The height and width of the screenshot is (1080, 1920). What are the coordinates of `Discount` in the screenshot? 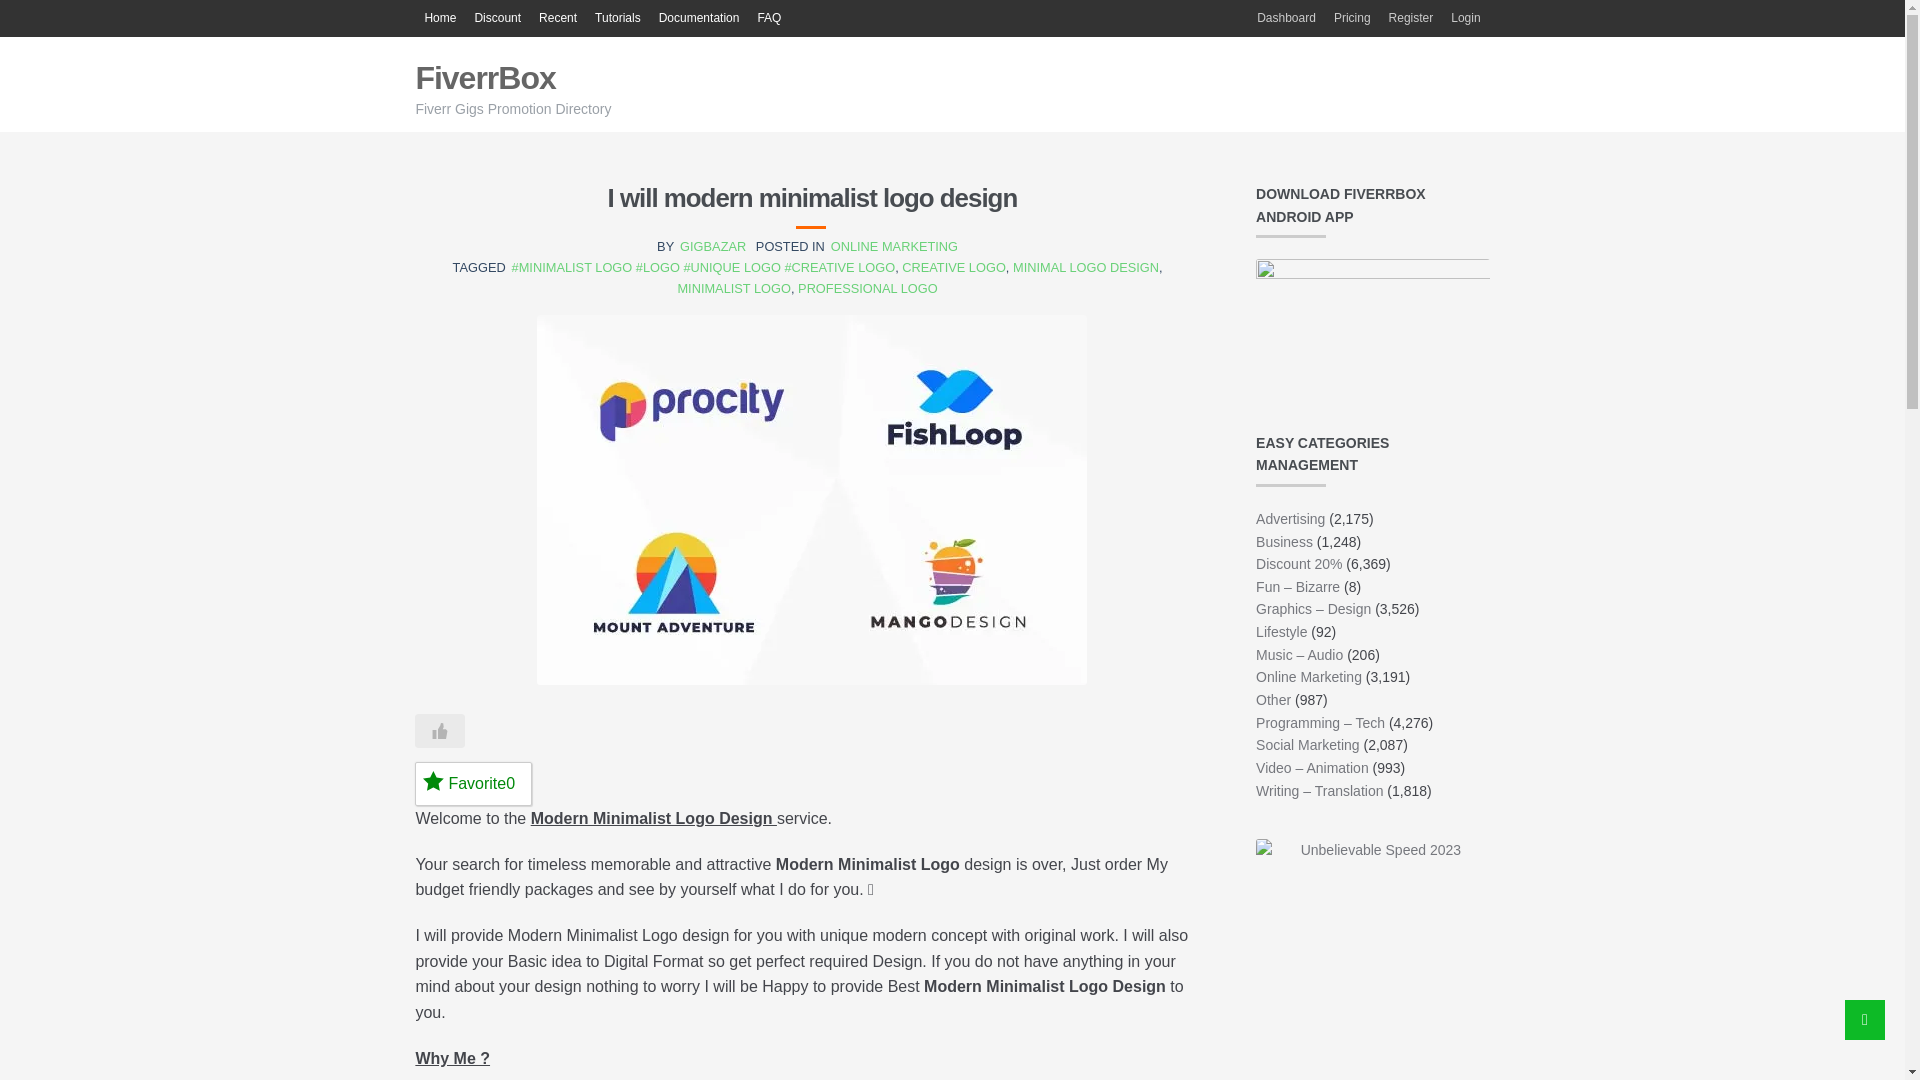 It's located at (496, 18).